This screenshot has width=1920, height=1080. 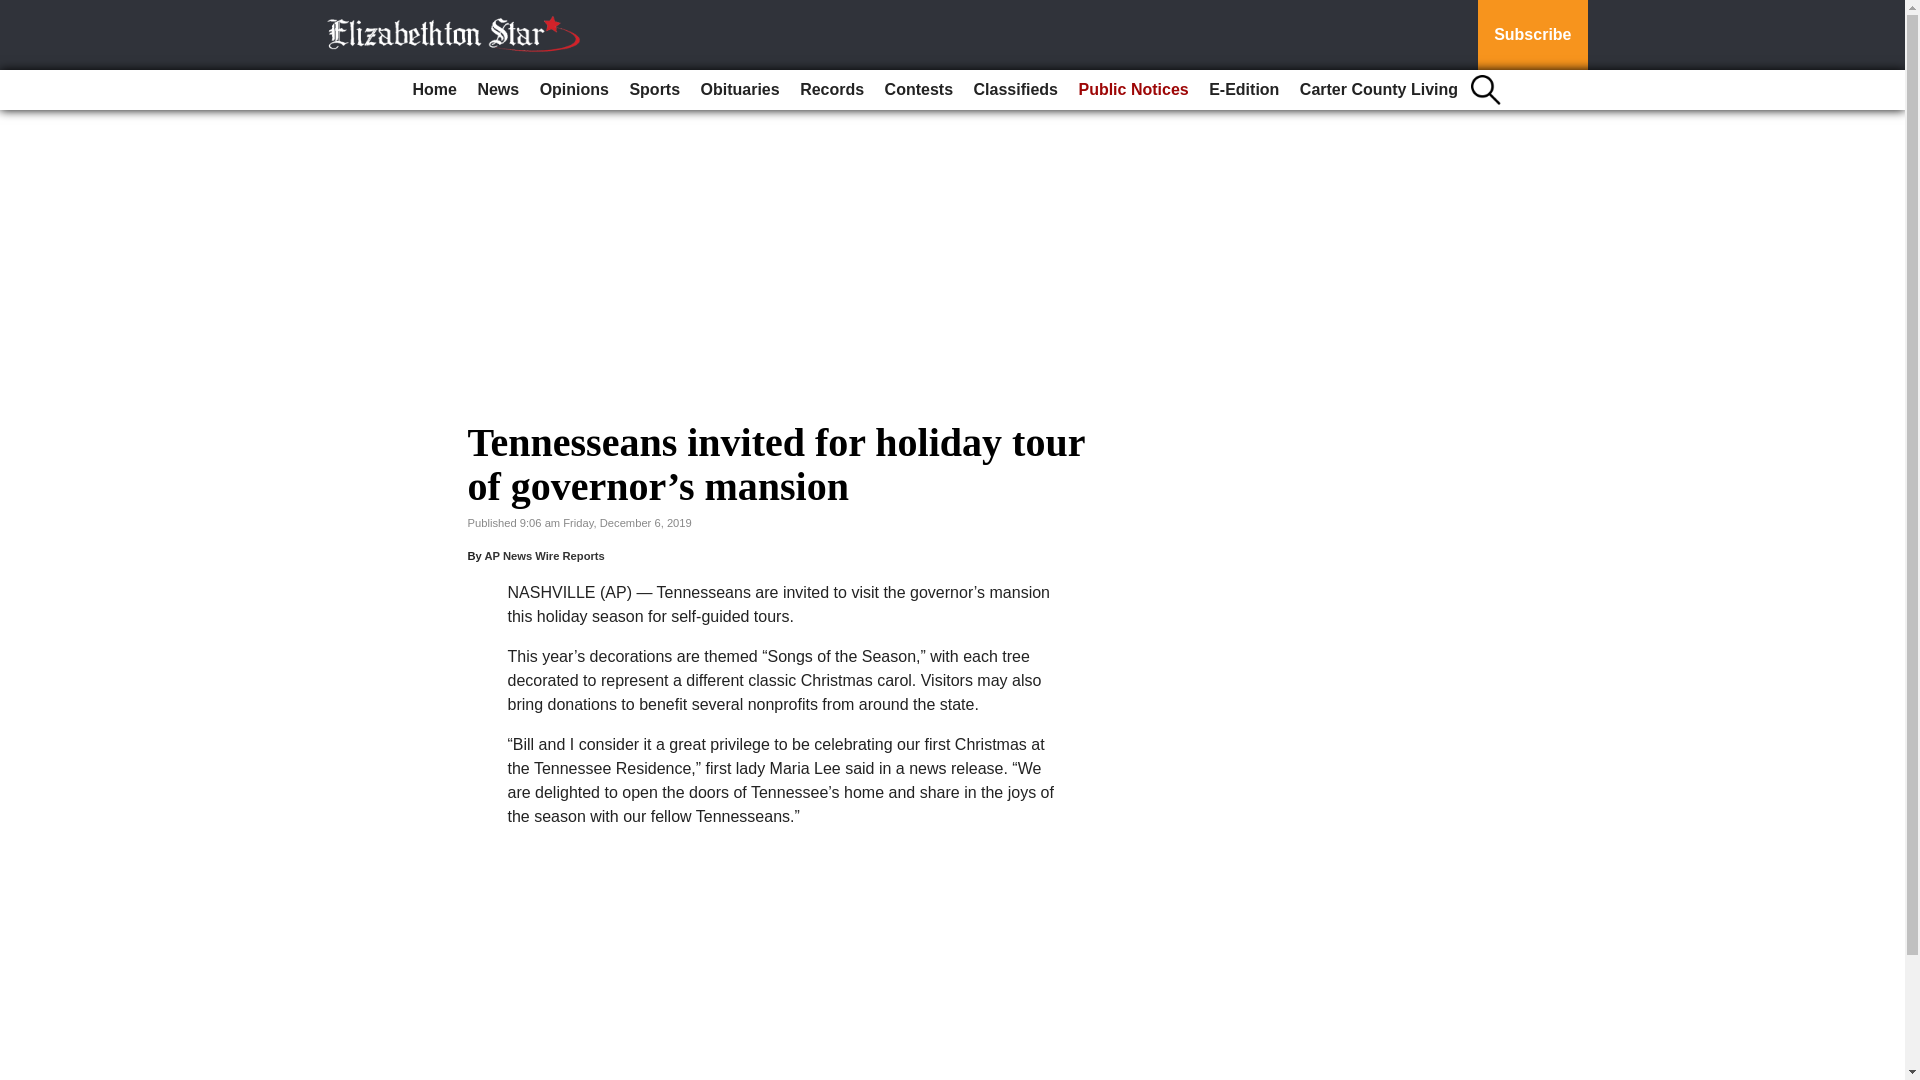 I want to click on Sports, so click(x=654, y=90).